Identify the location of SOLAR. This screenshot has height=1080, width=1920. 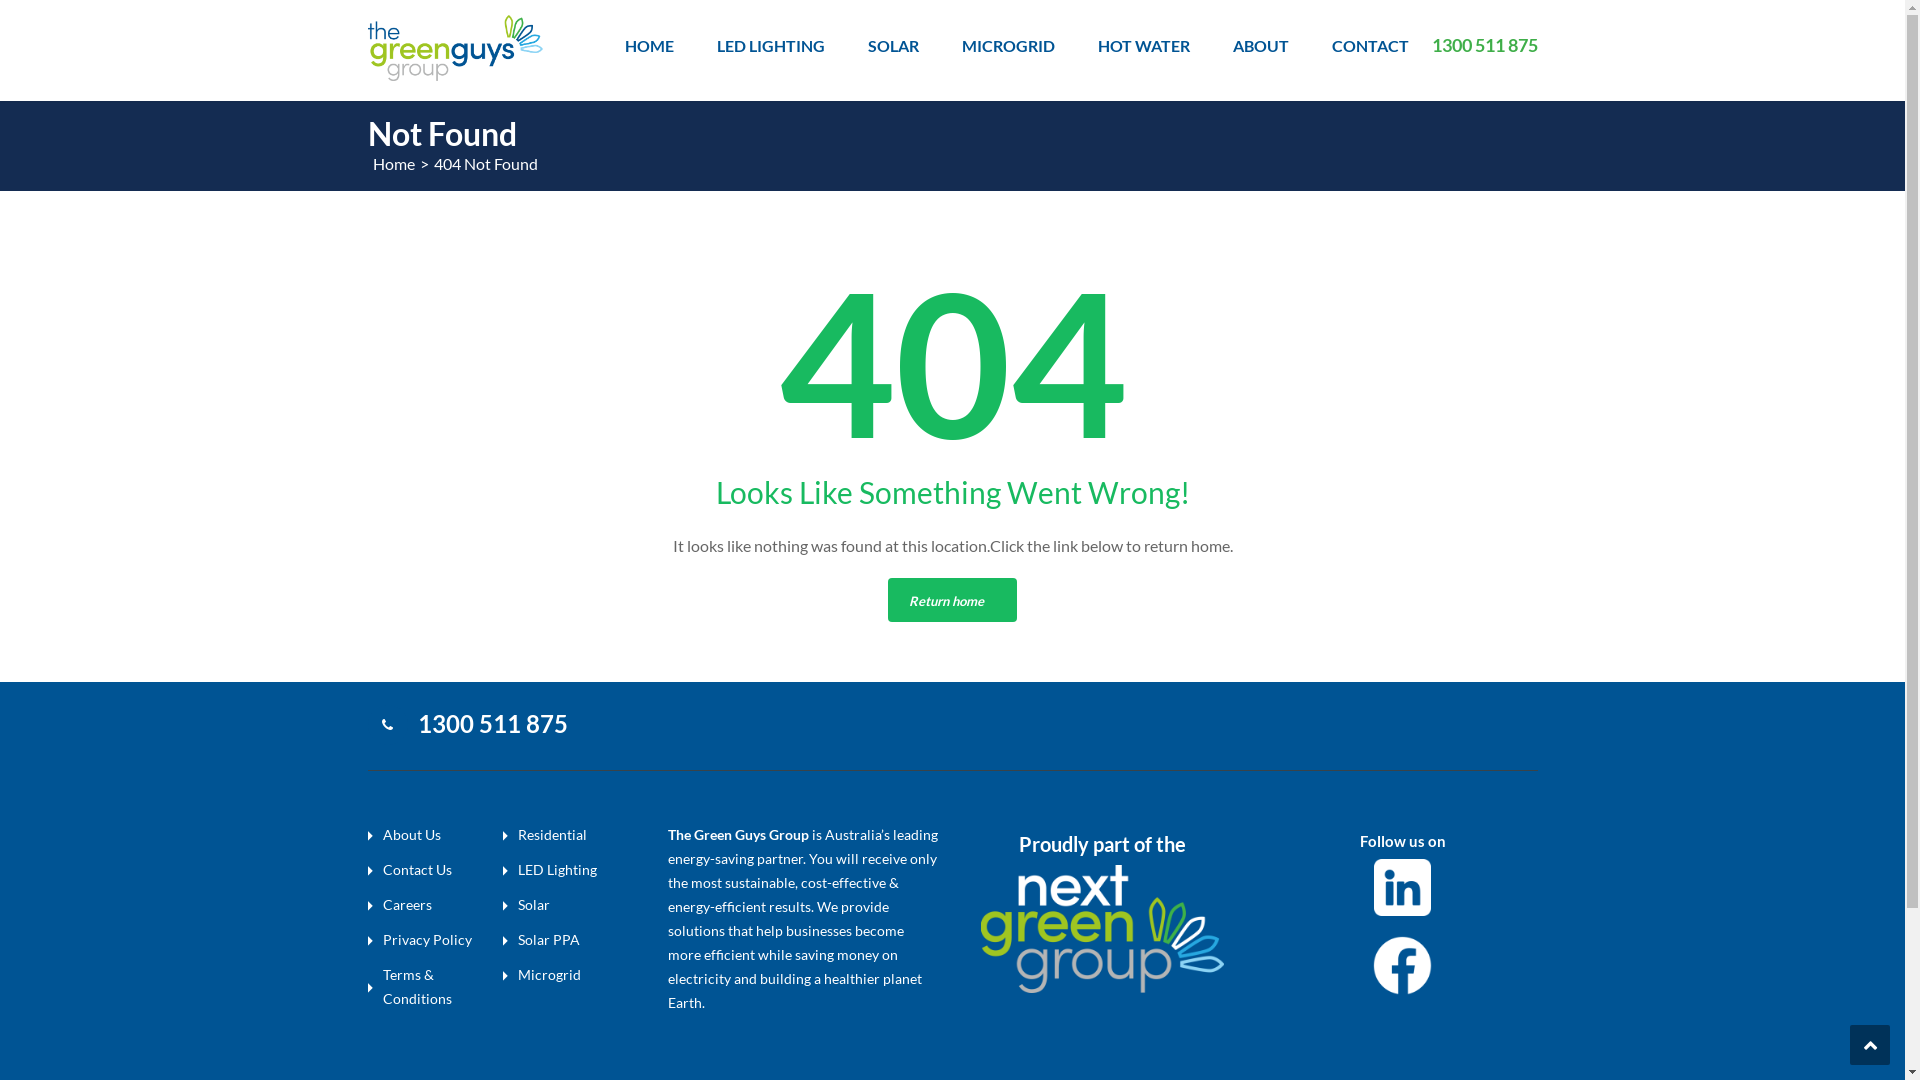
(894, 46).